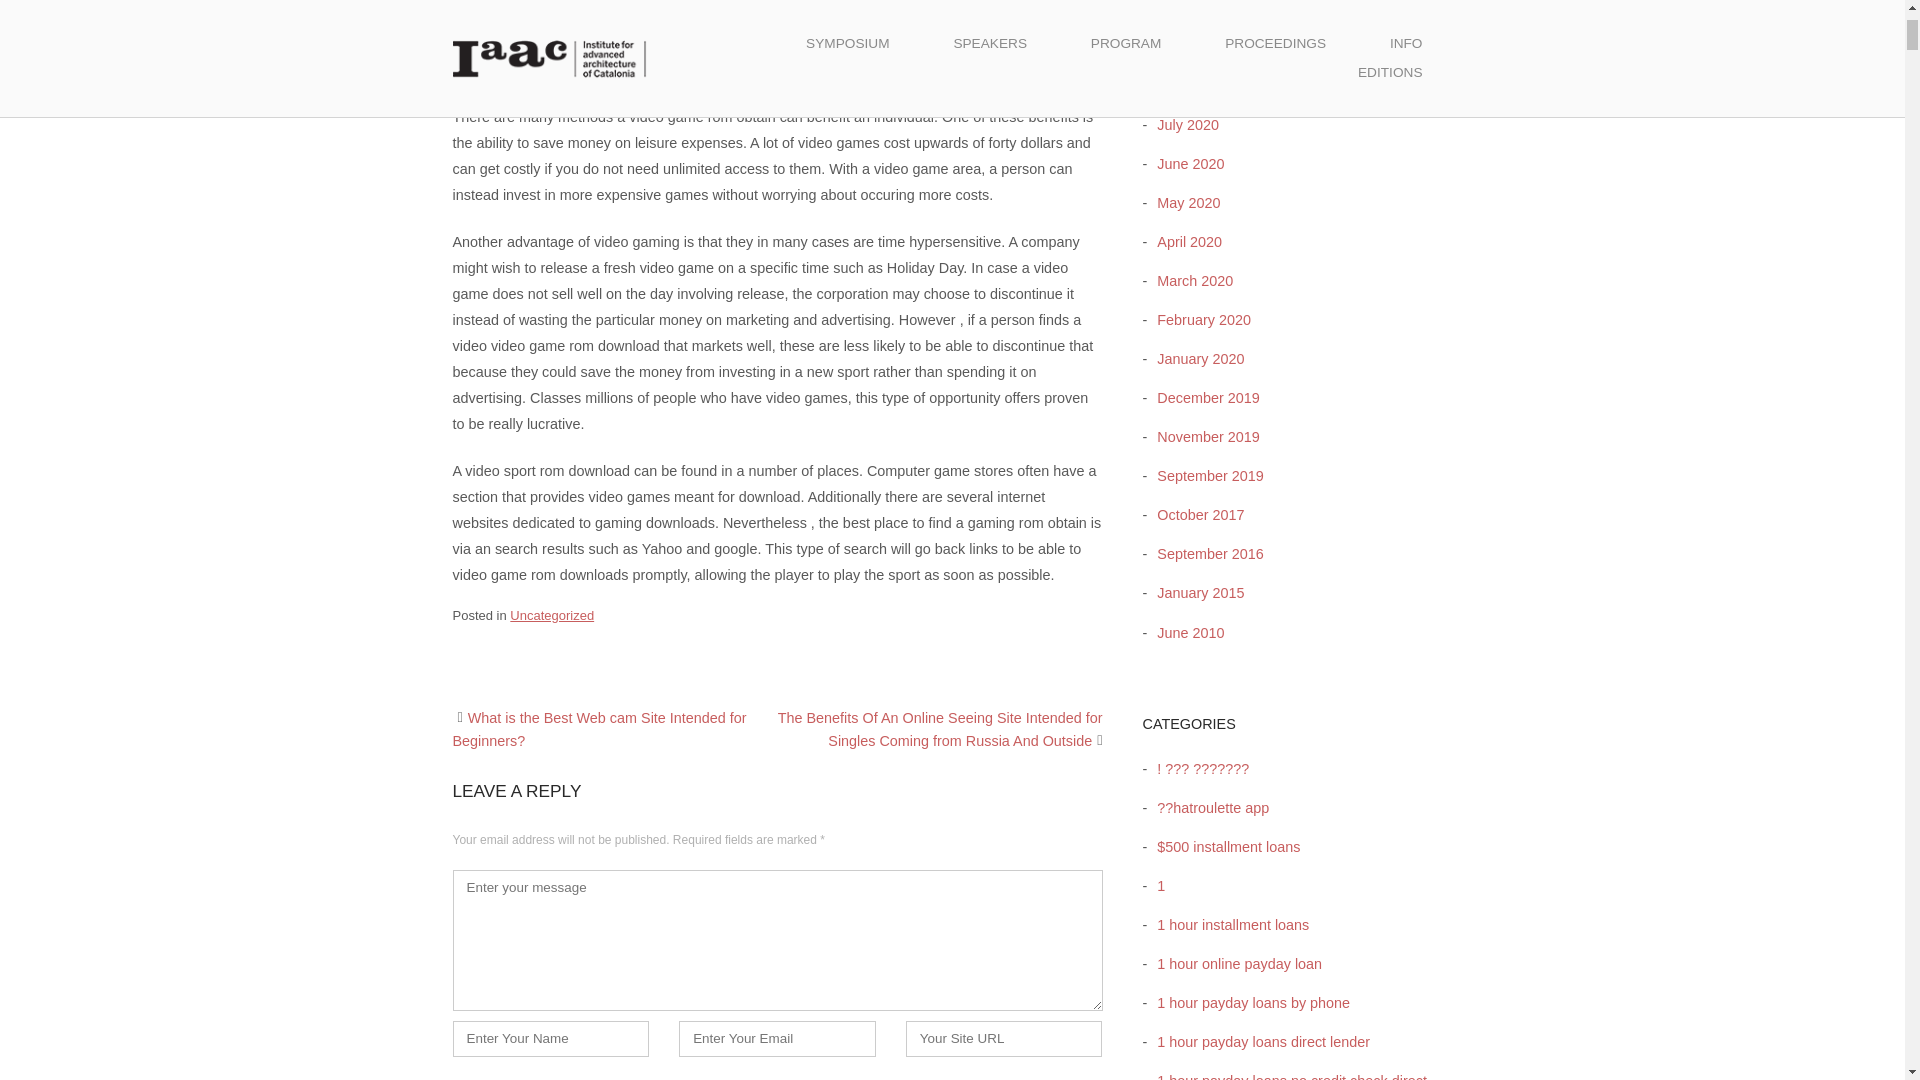  What do you see at coordinates (552, 616) in the screenshot?
I see `Uncategorized` at bounding box center [552, 616].